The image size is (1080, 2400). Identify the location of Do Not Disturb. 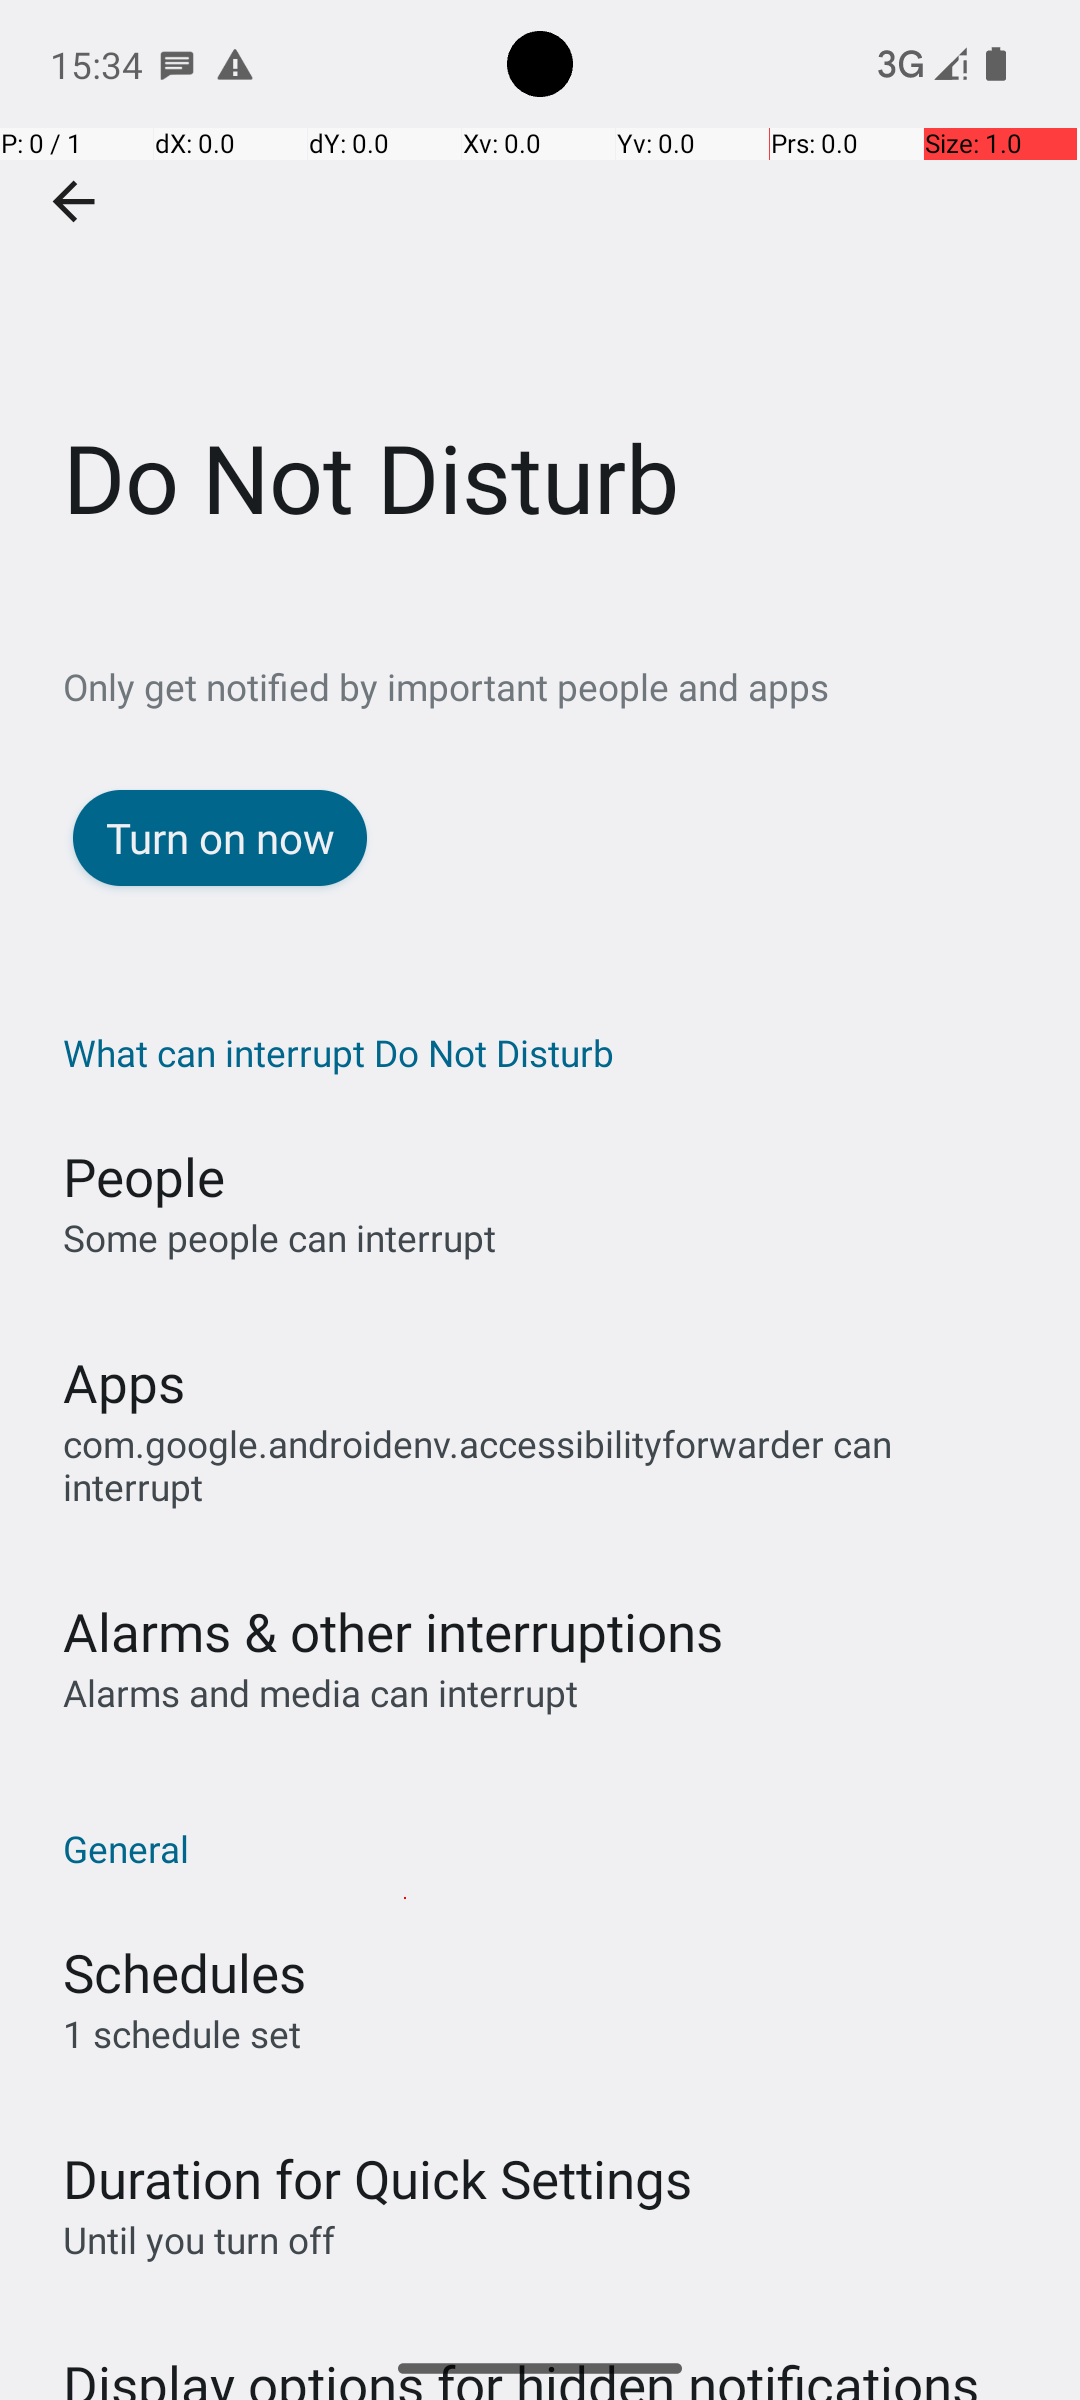
(540, 299).